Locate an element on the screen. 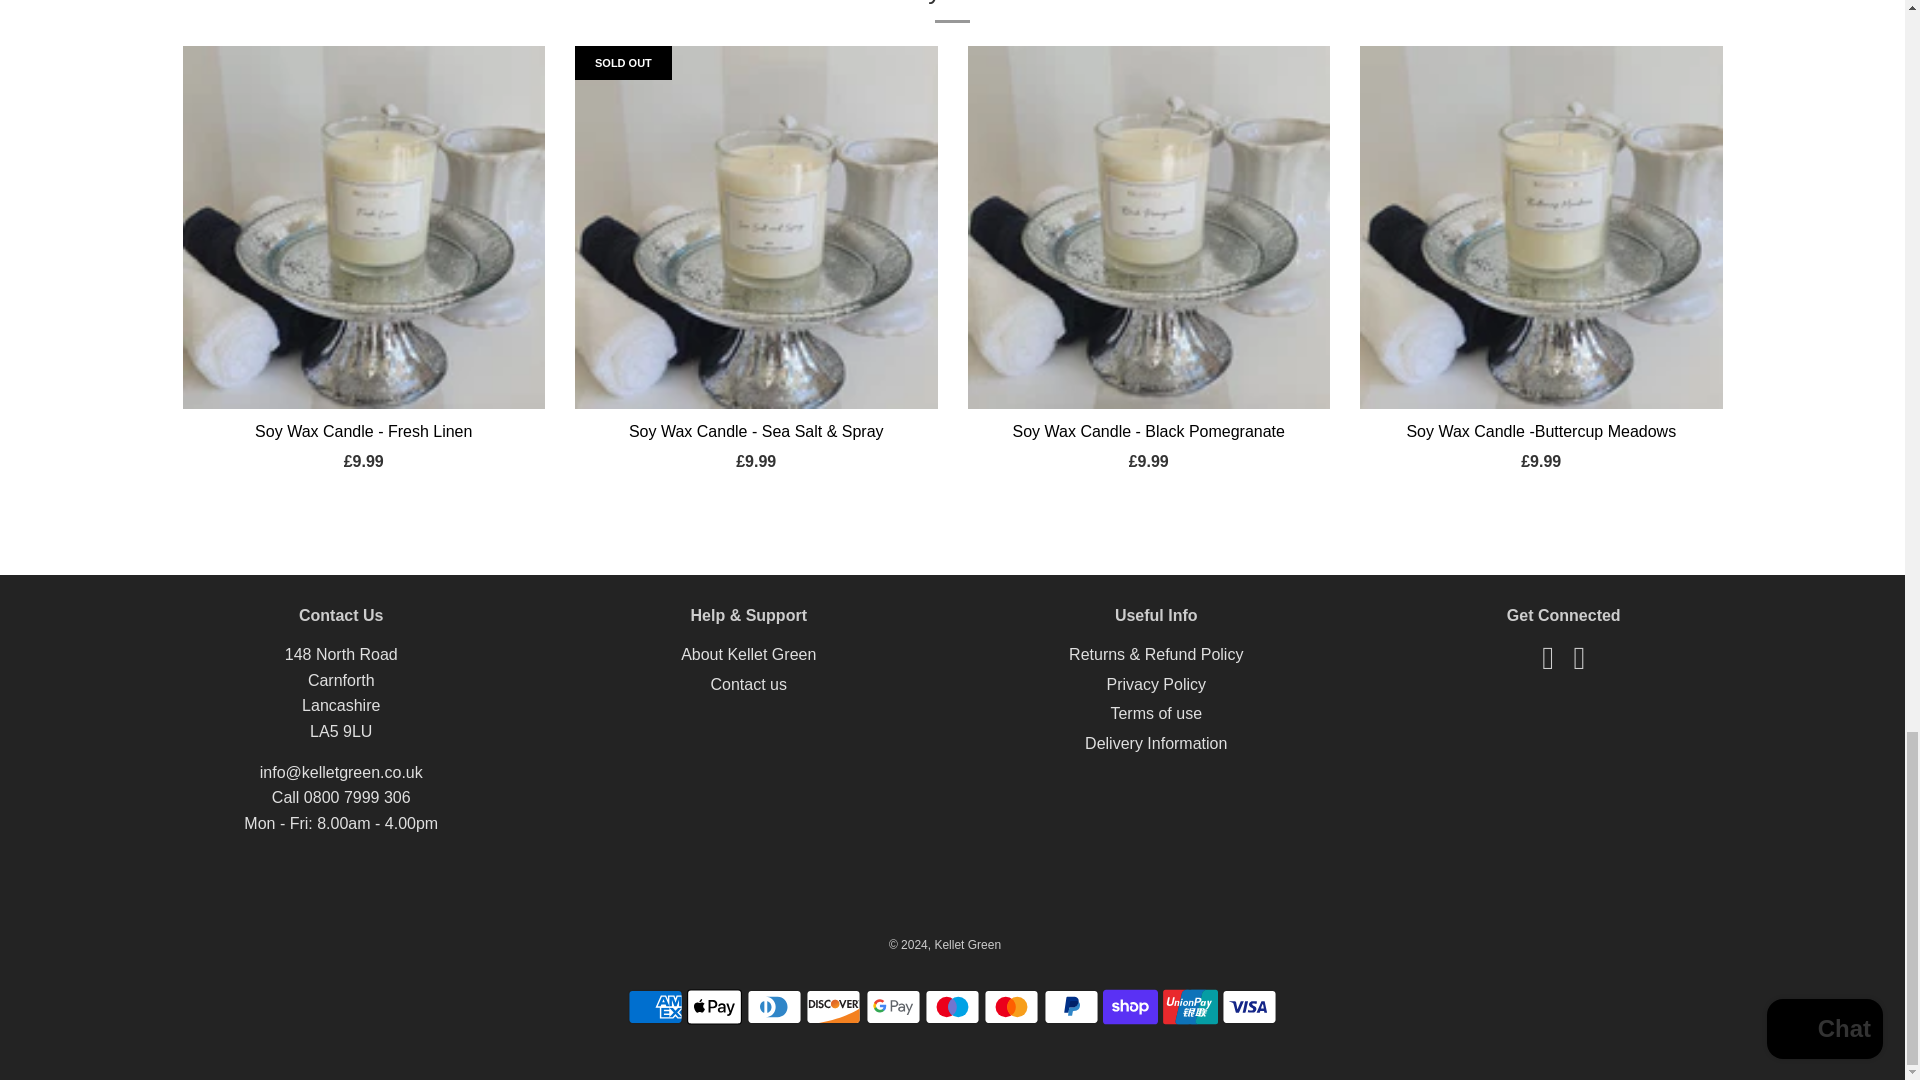 This screenshot has width=1920, height=1080. Maestro is located at coordinates (952, 1007).